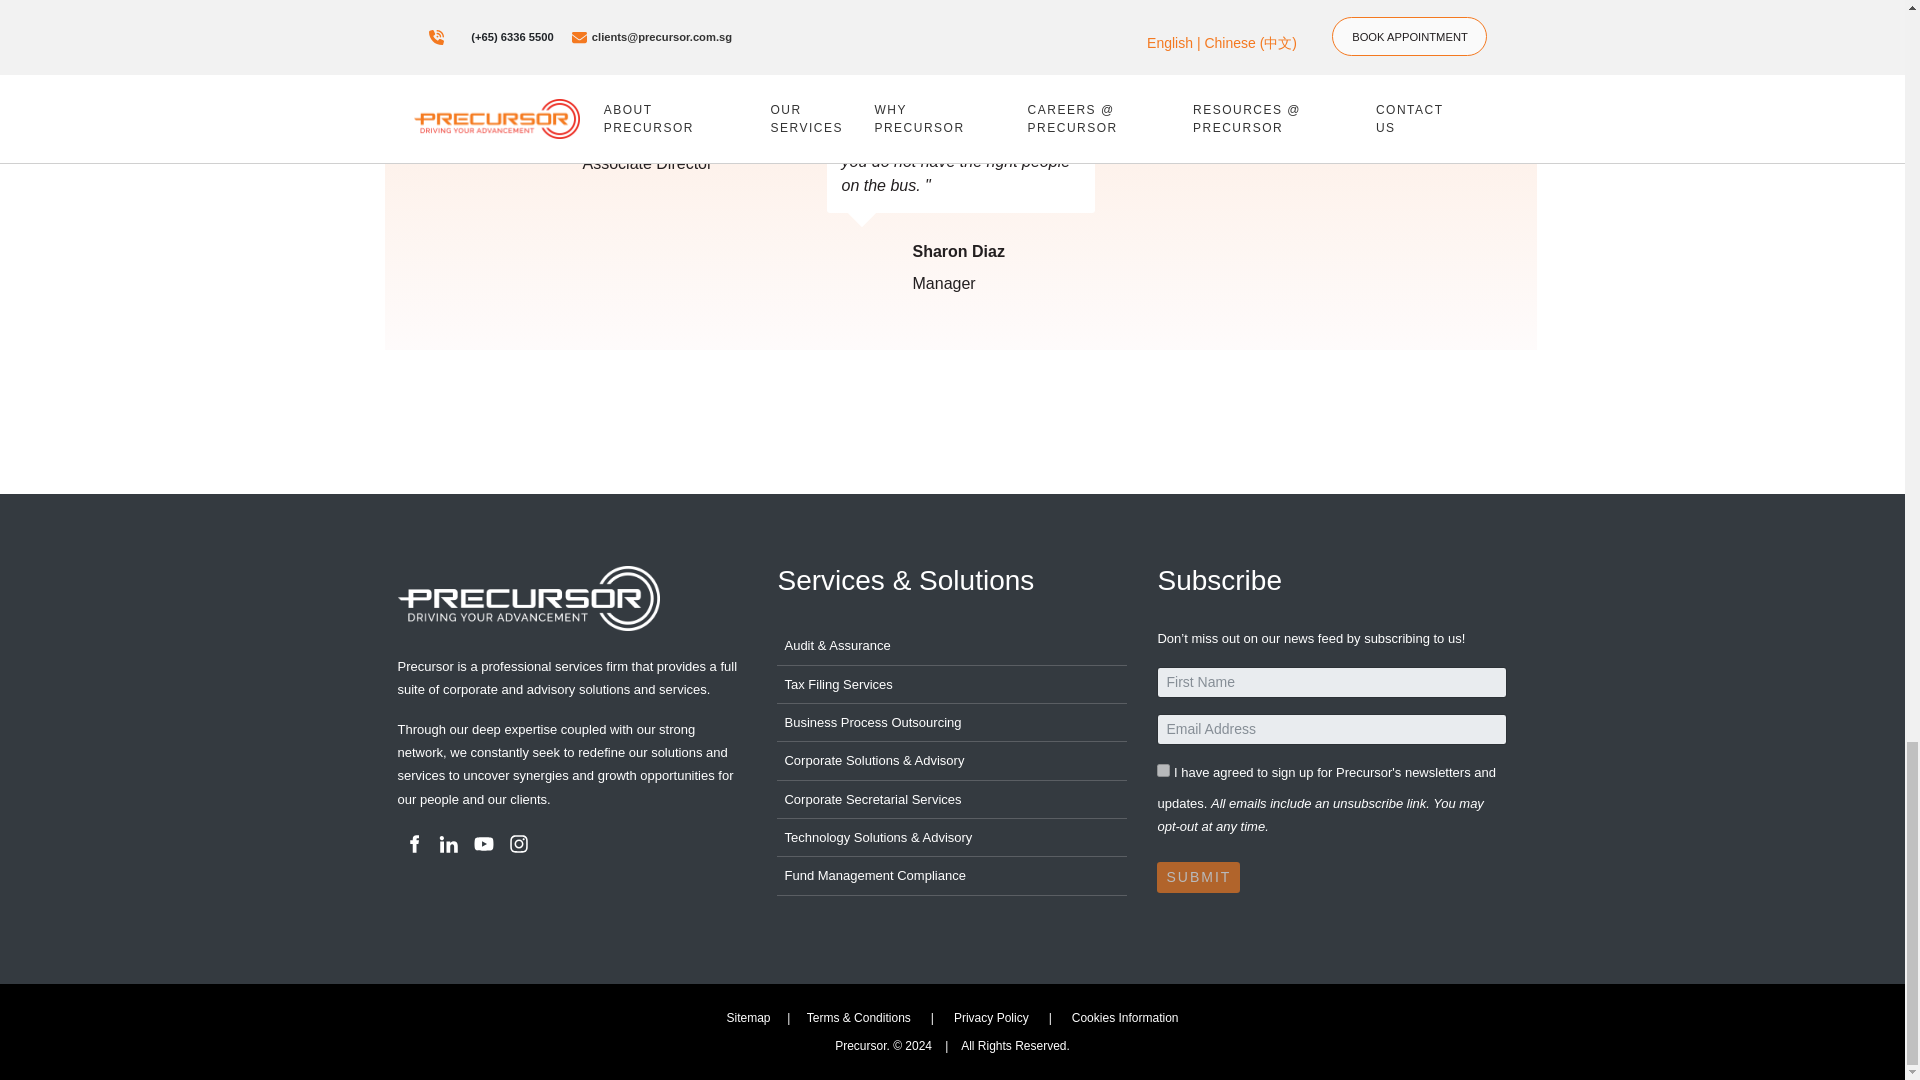  I want to click on Fund Management Compliance, so click(952, 876).